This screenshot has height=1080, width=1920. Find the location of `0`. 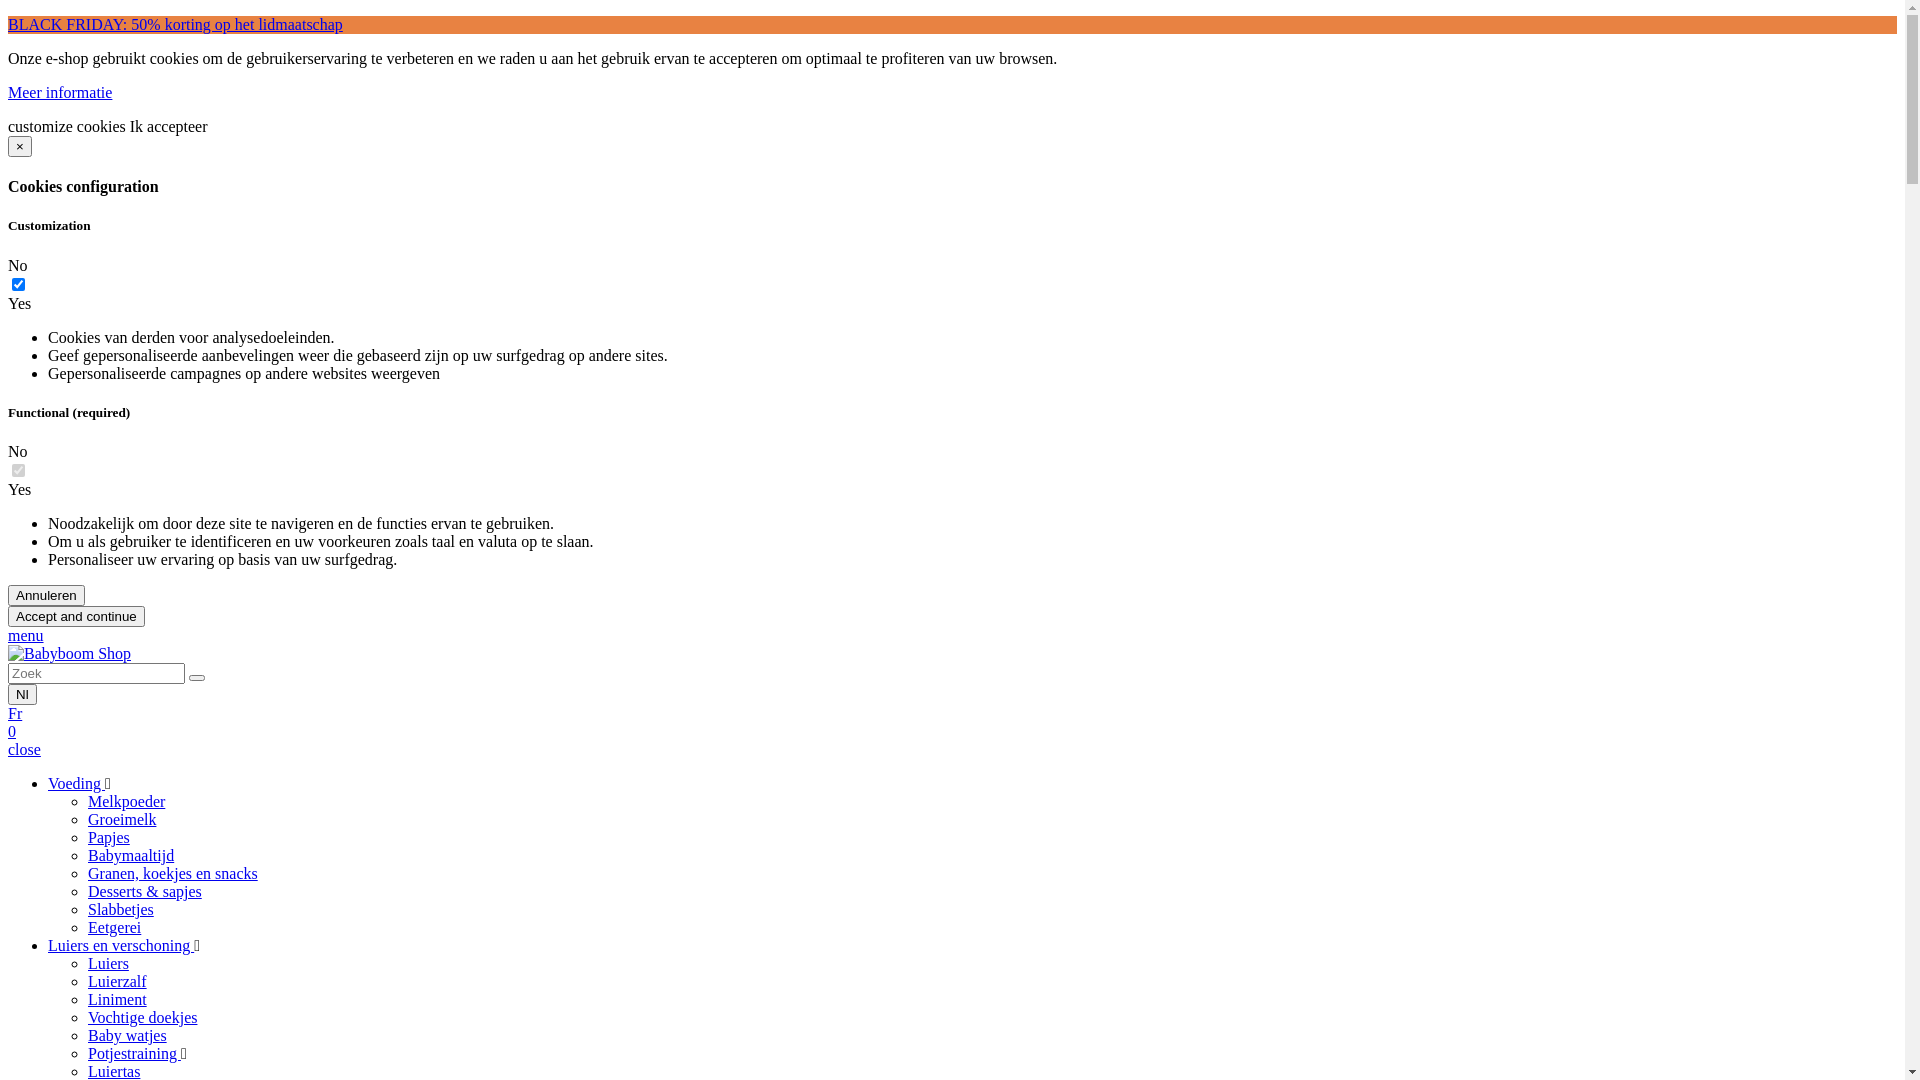

0 is located at coordinates (12, 732).